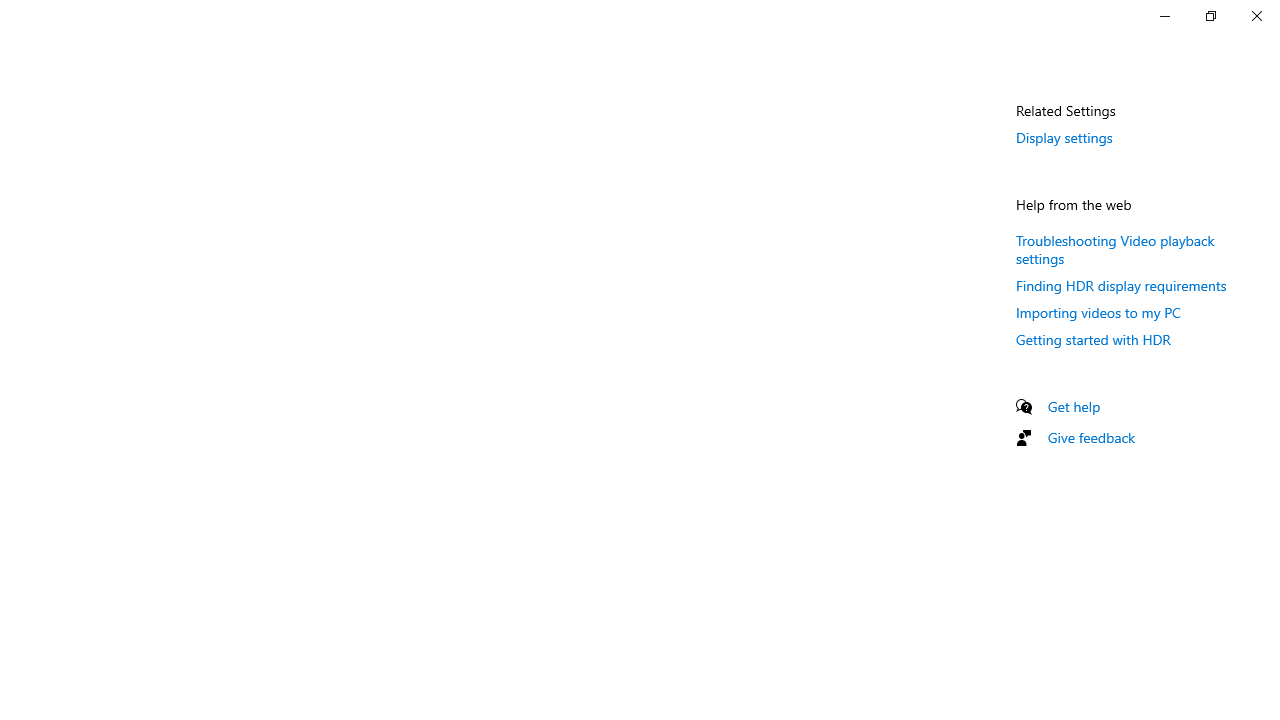  What do you see at coordinates (1092, 437) in the screenshot?
I see `Give feedback` at bounding box center [1092, 437].